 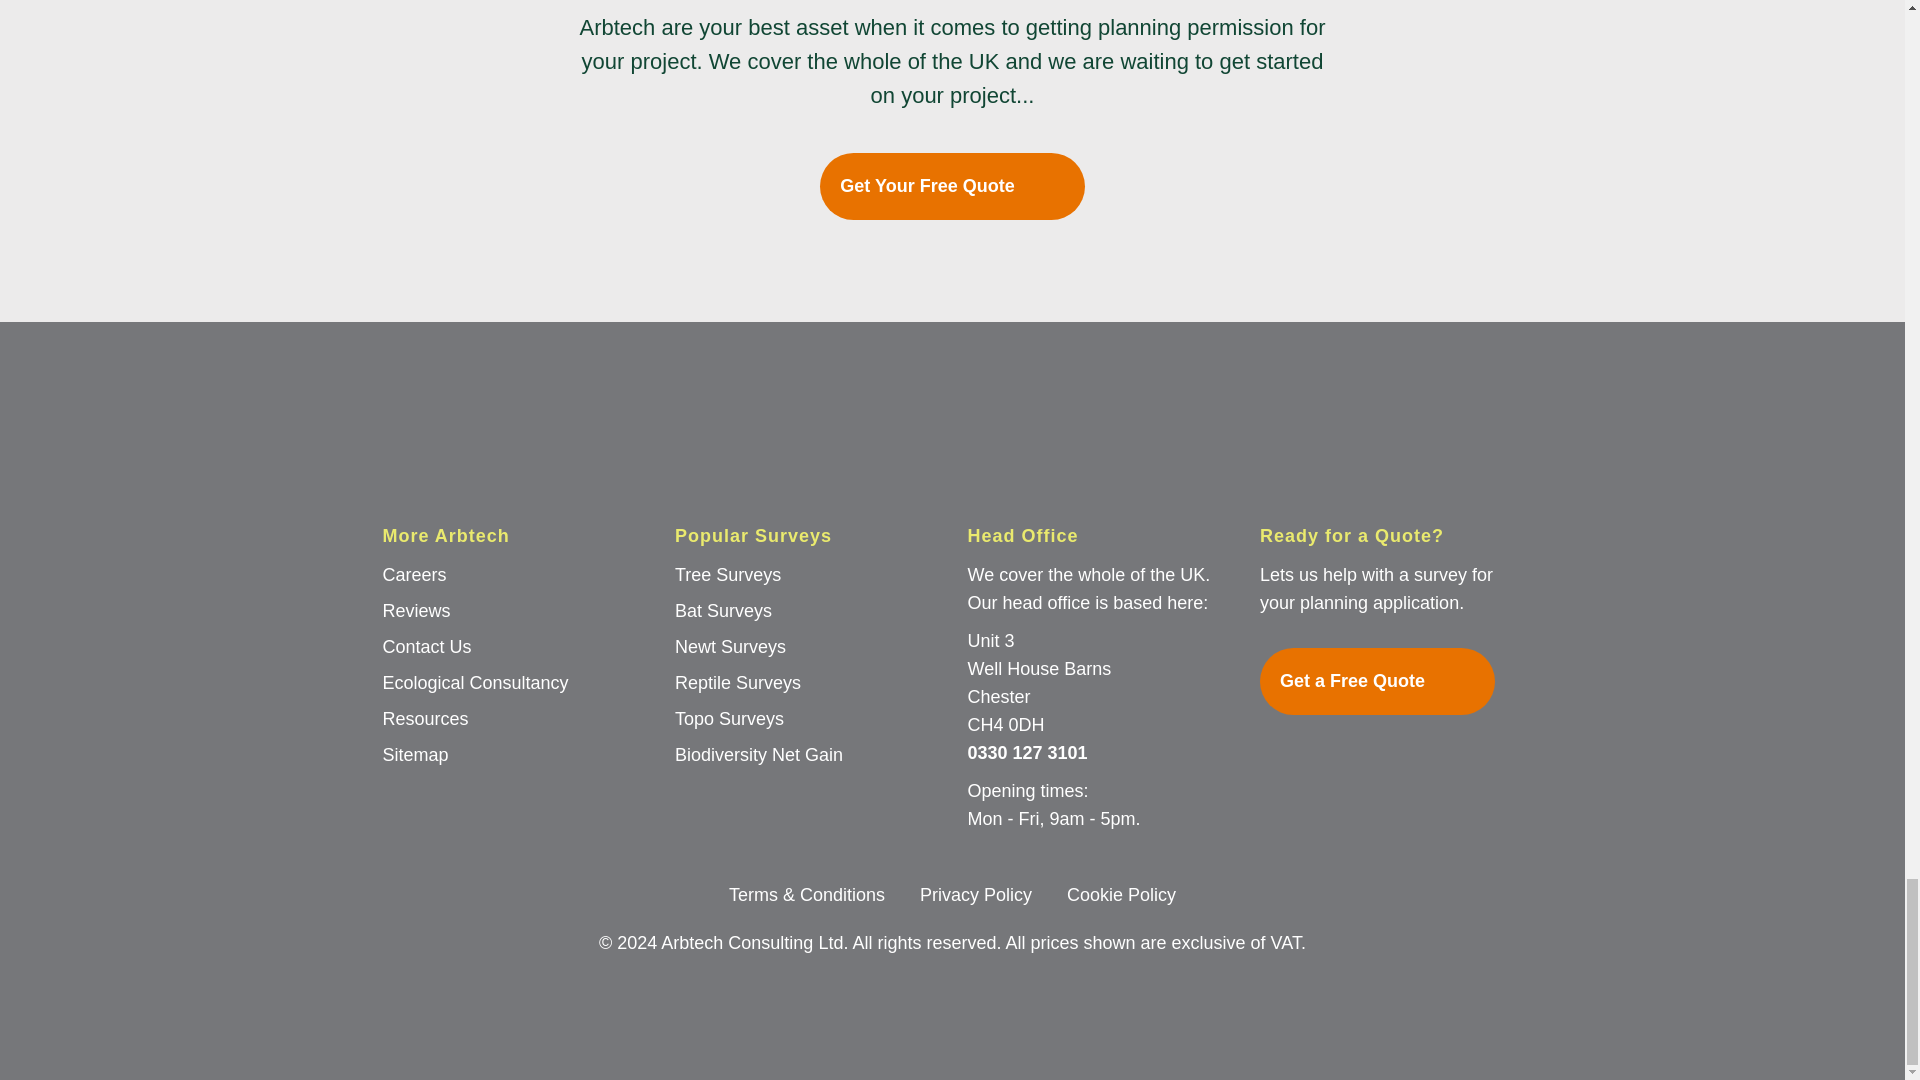 What do you see at coordinates (414, 574) in the screenshot?
I see `Careers` at bounding box center [414, 574].